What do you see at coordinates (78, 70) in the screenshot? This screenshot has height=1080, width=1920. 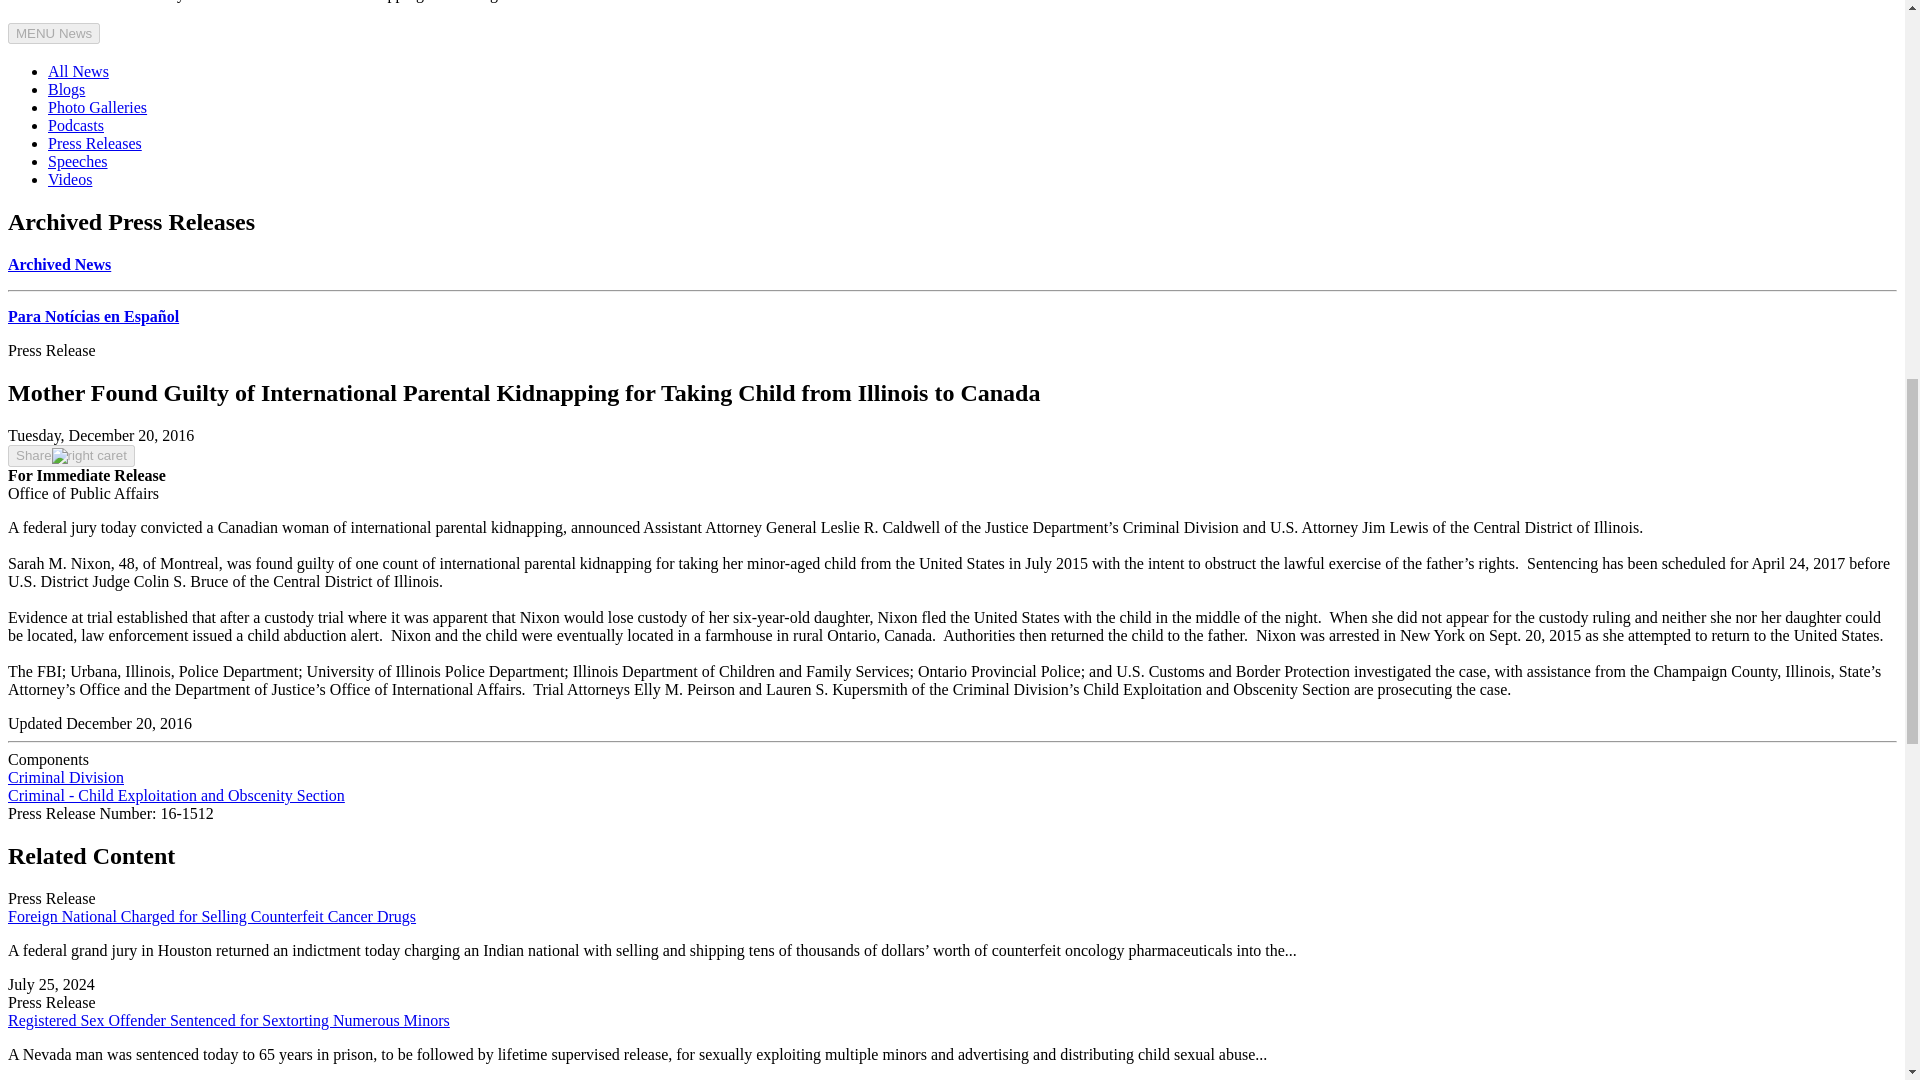 I see `All News` at bounding box center [78, 70].